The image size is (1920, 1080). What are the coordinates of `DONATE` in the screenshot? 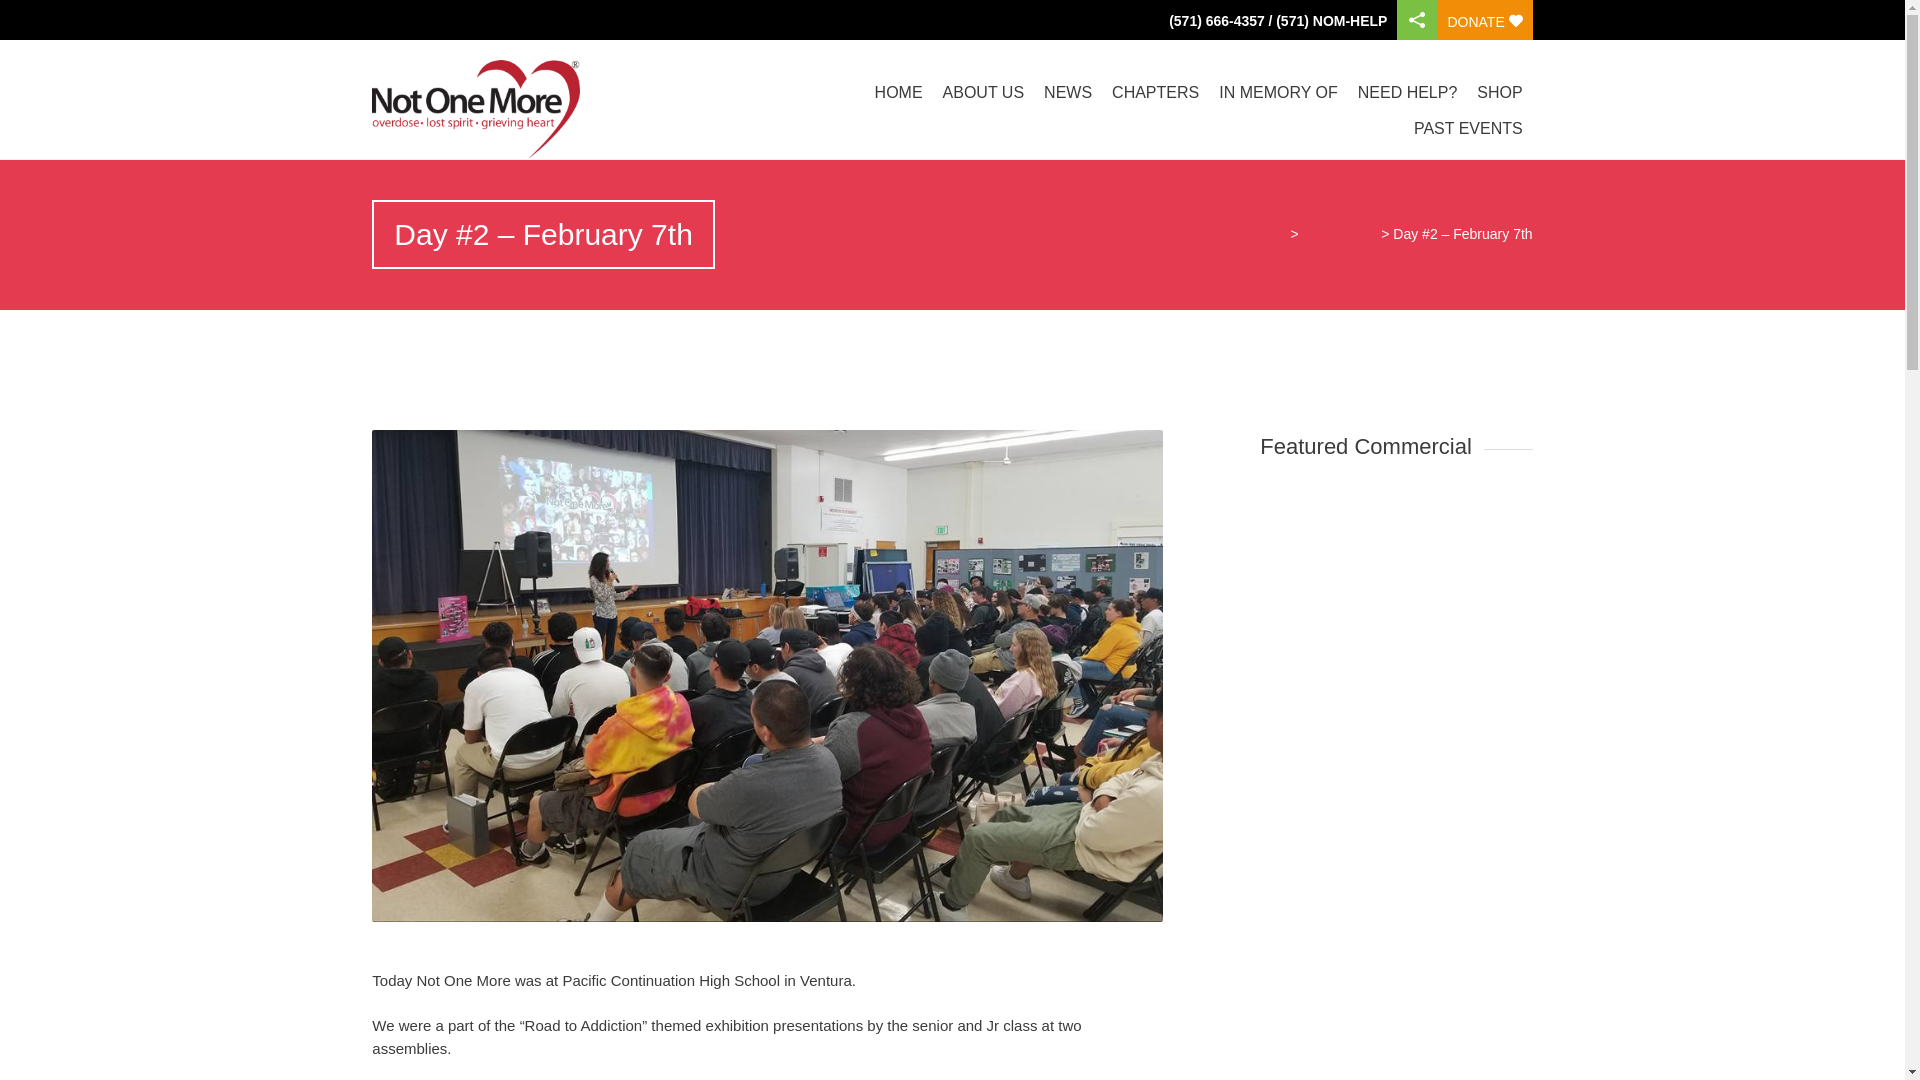 It's located at (1484, 20).